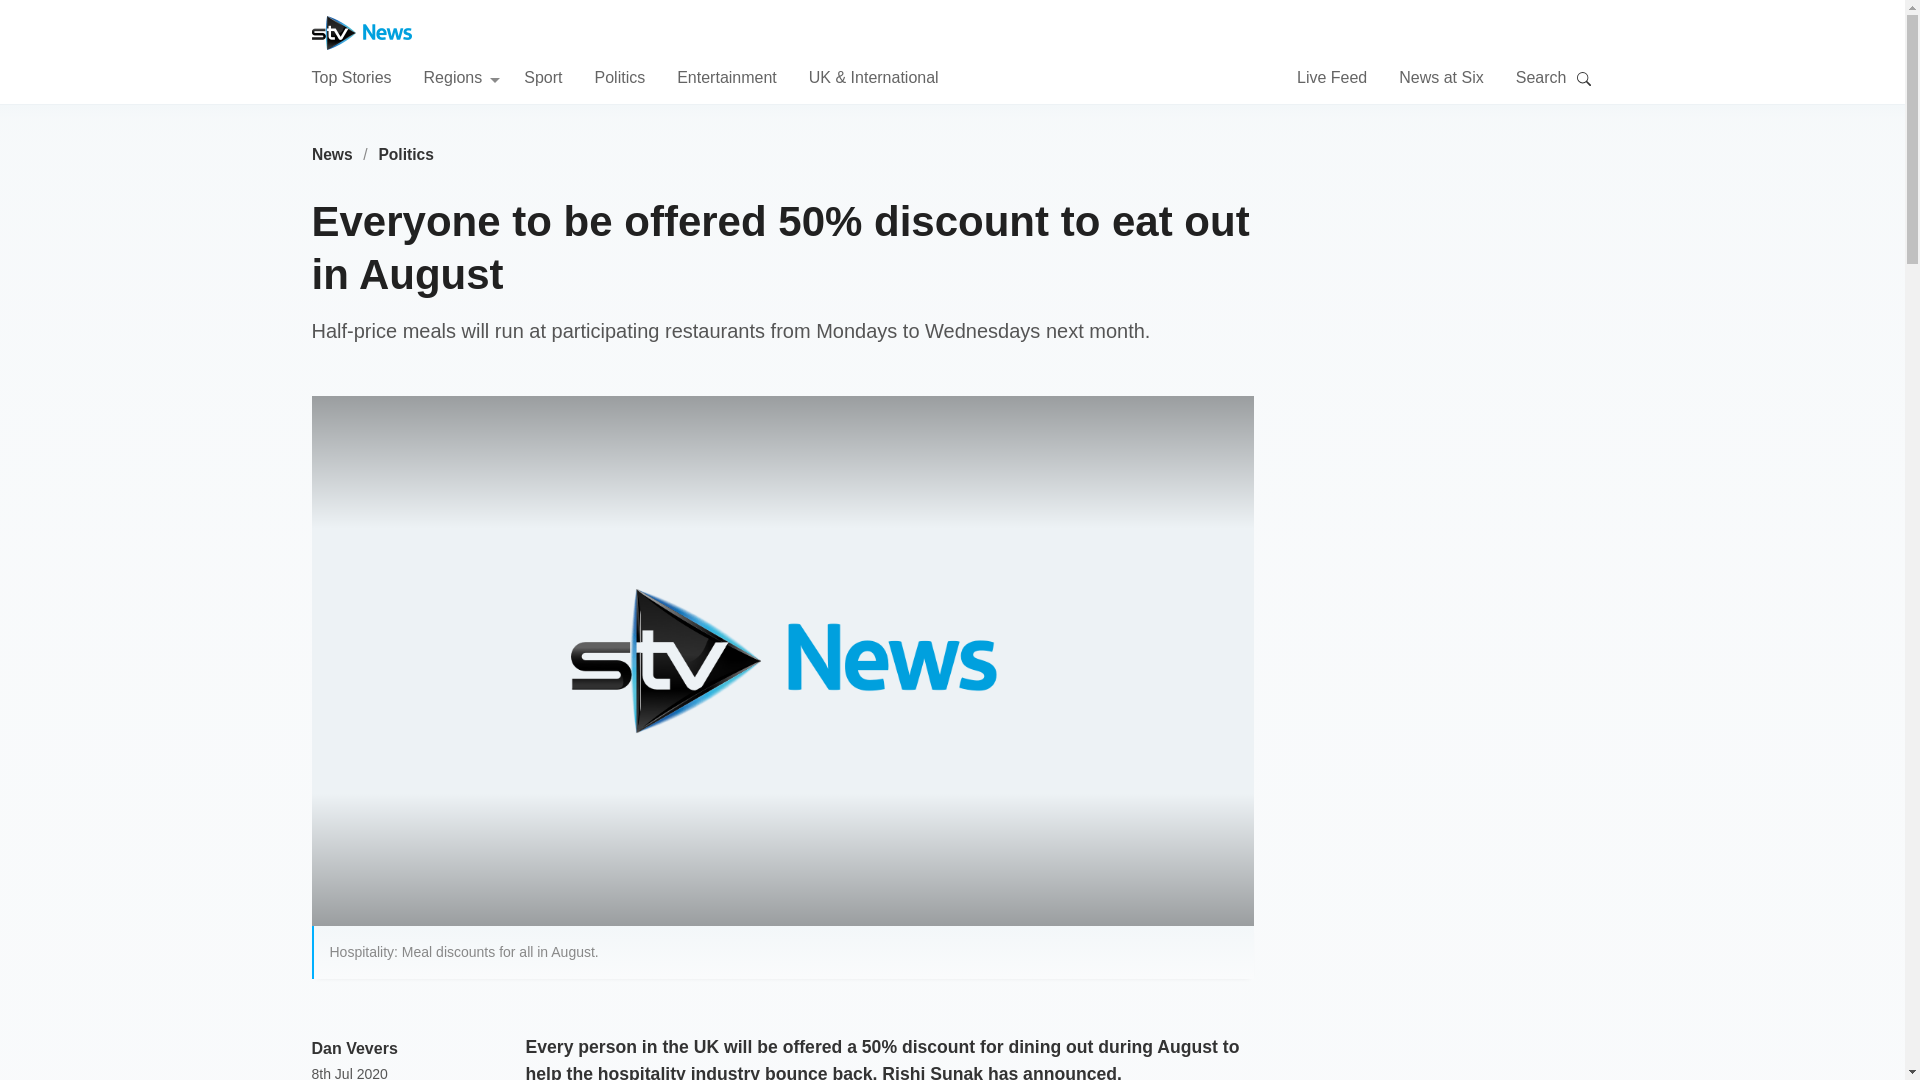 This screenshot has width=1920, height=1080. What do you see at coordinates (1584, 78) in the screenshot?
I see `Search` at bounding box center [1584, 78].